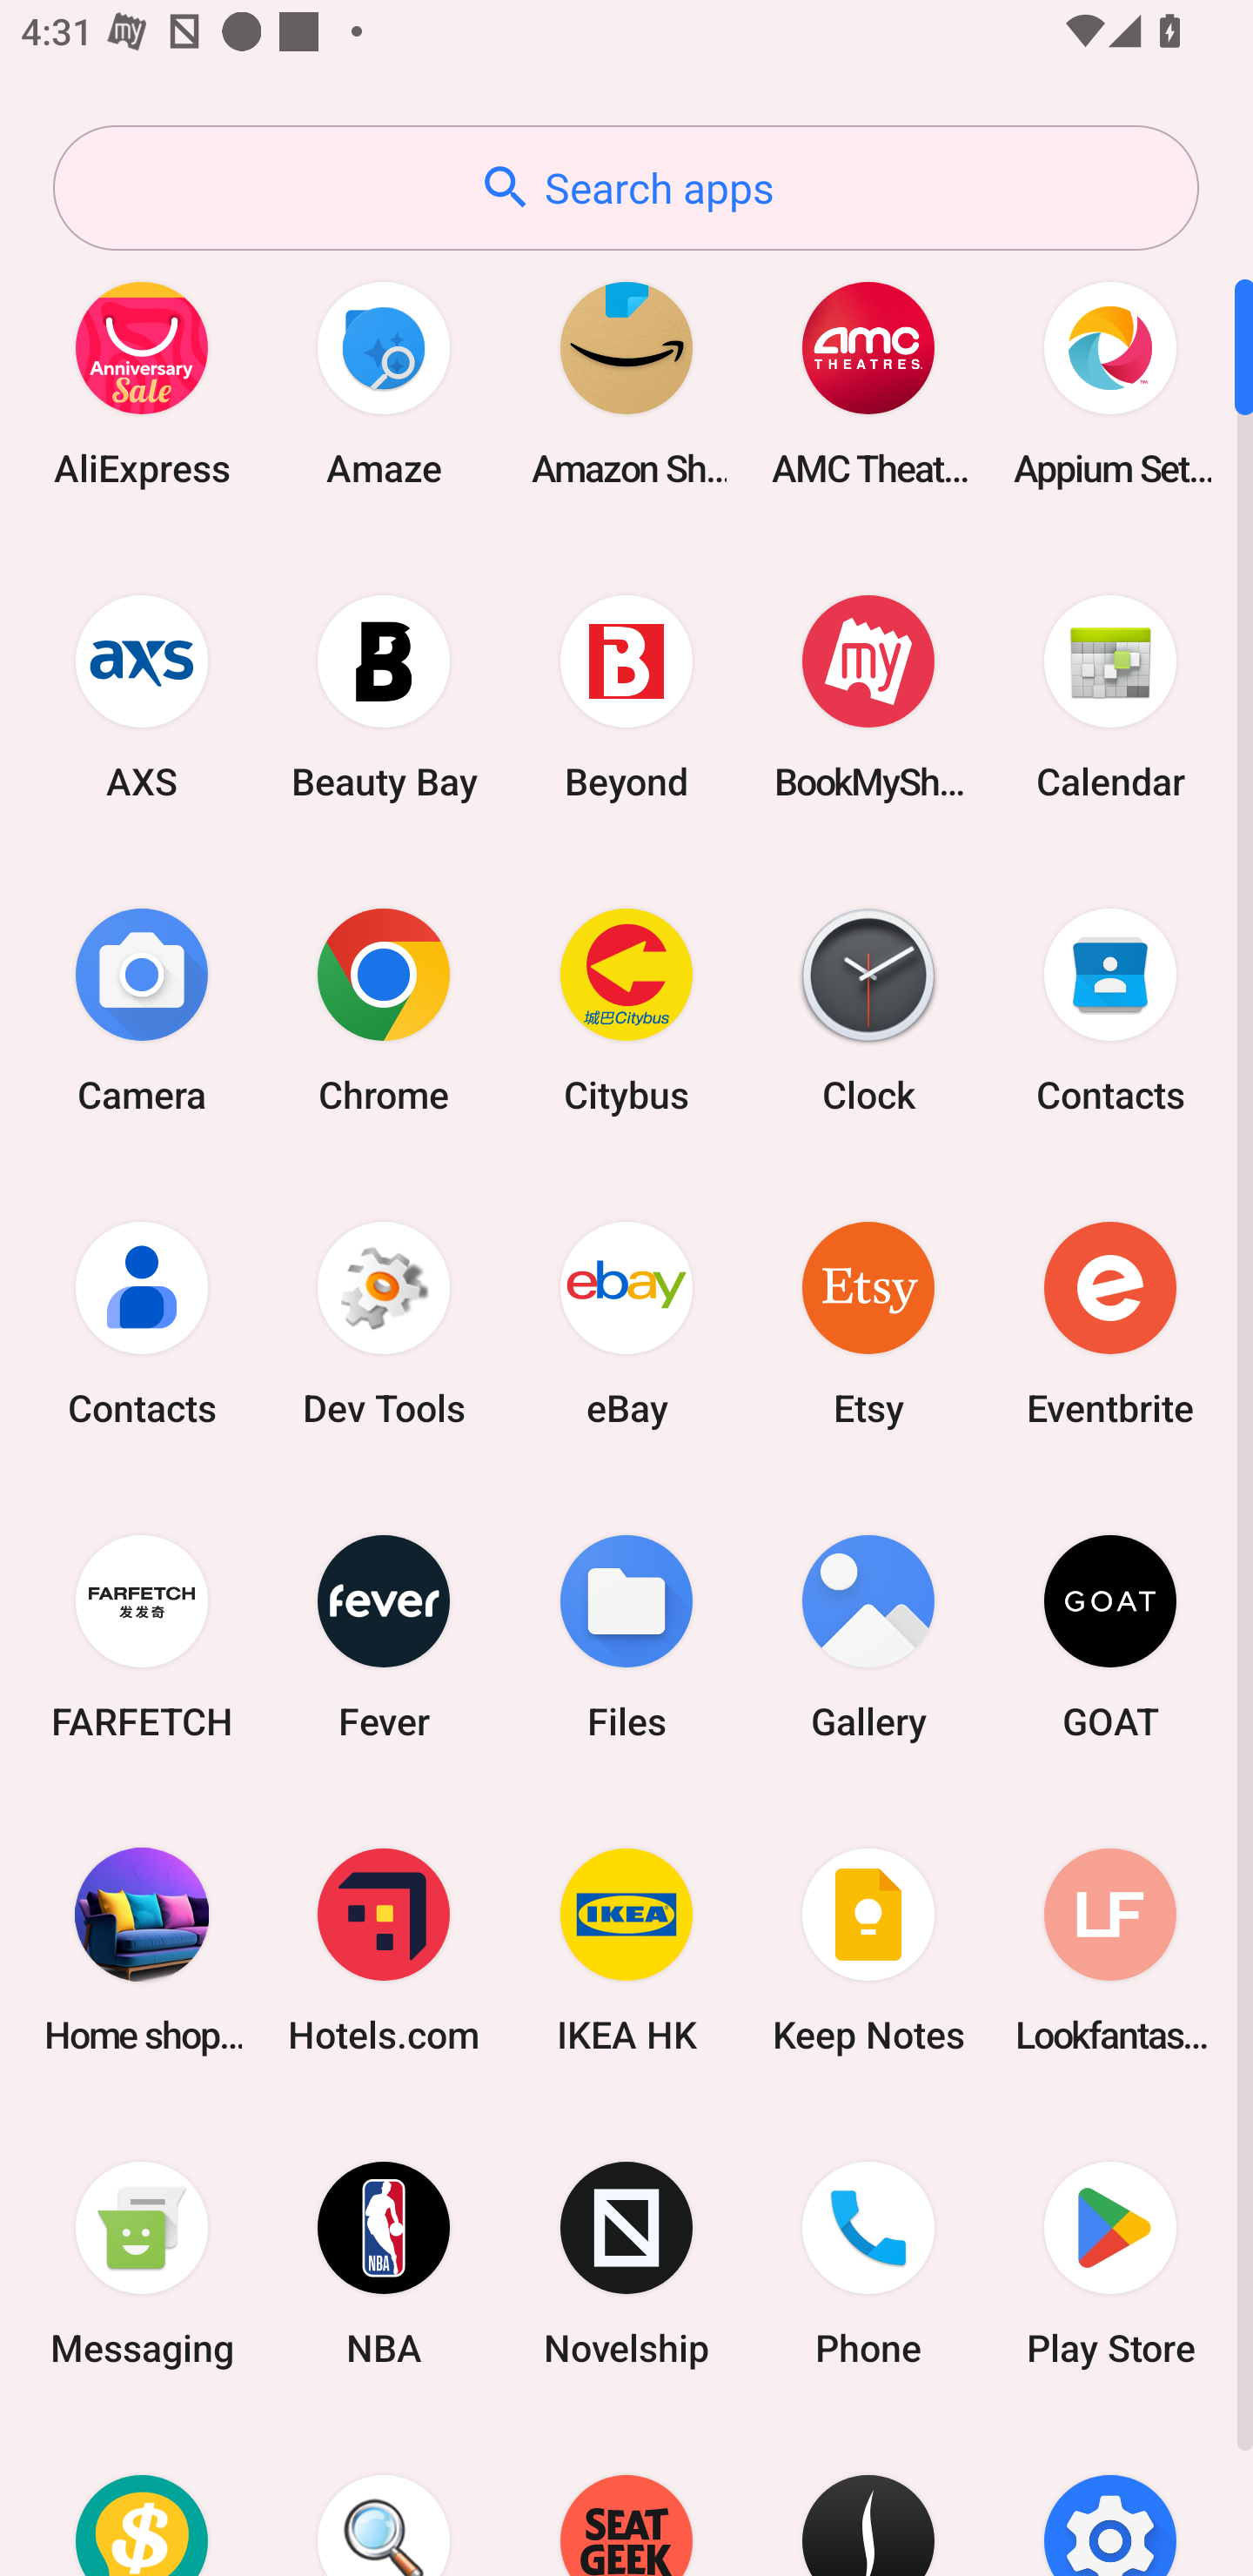 The height and width of the screenshot is (2576, 1253). What do you see at coordinates (142, 2499) in the screenshot?
I see `Price` at bounding box center [142, 2499].